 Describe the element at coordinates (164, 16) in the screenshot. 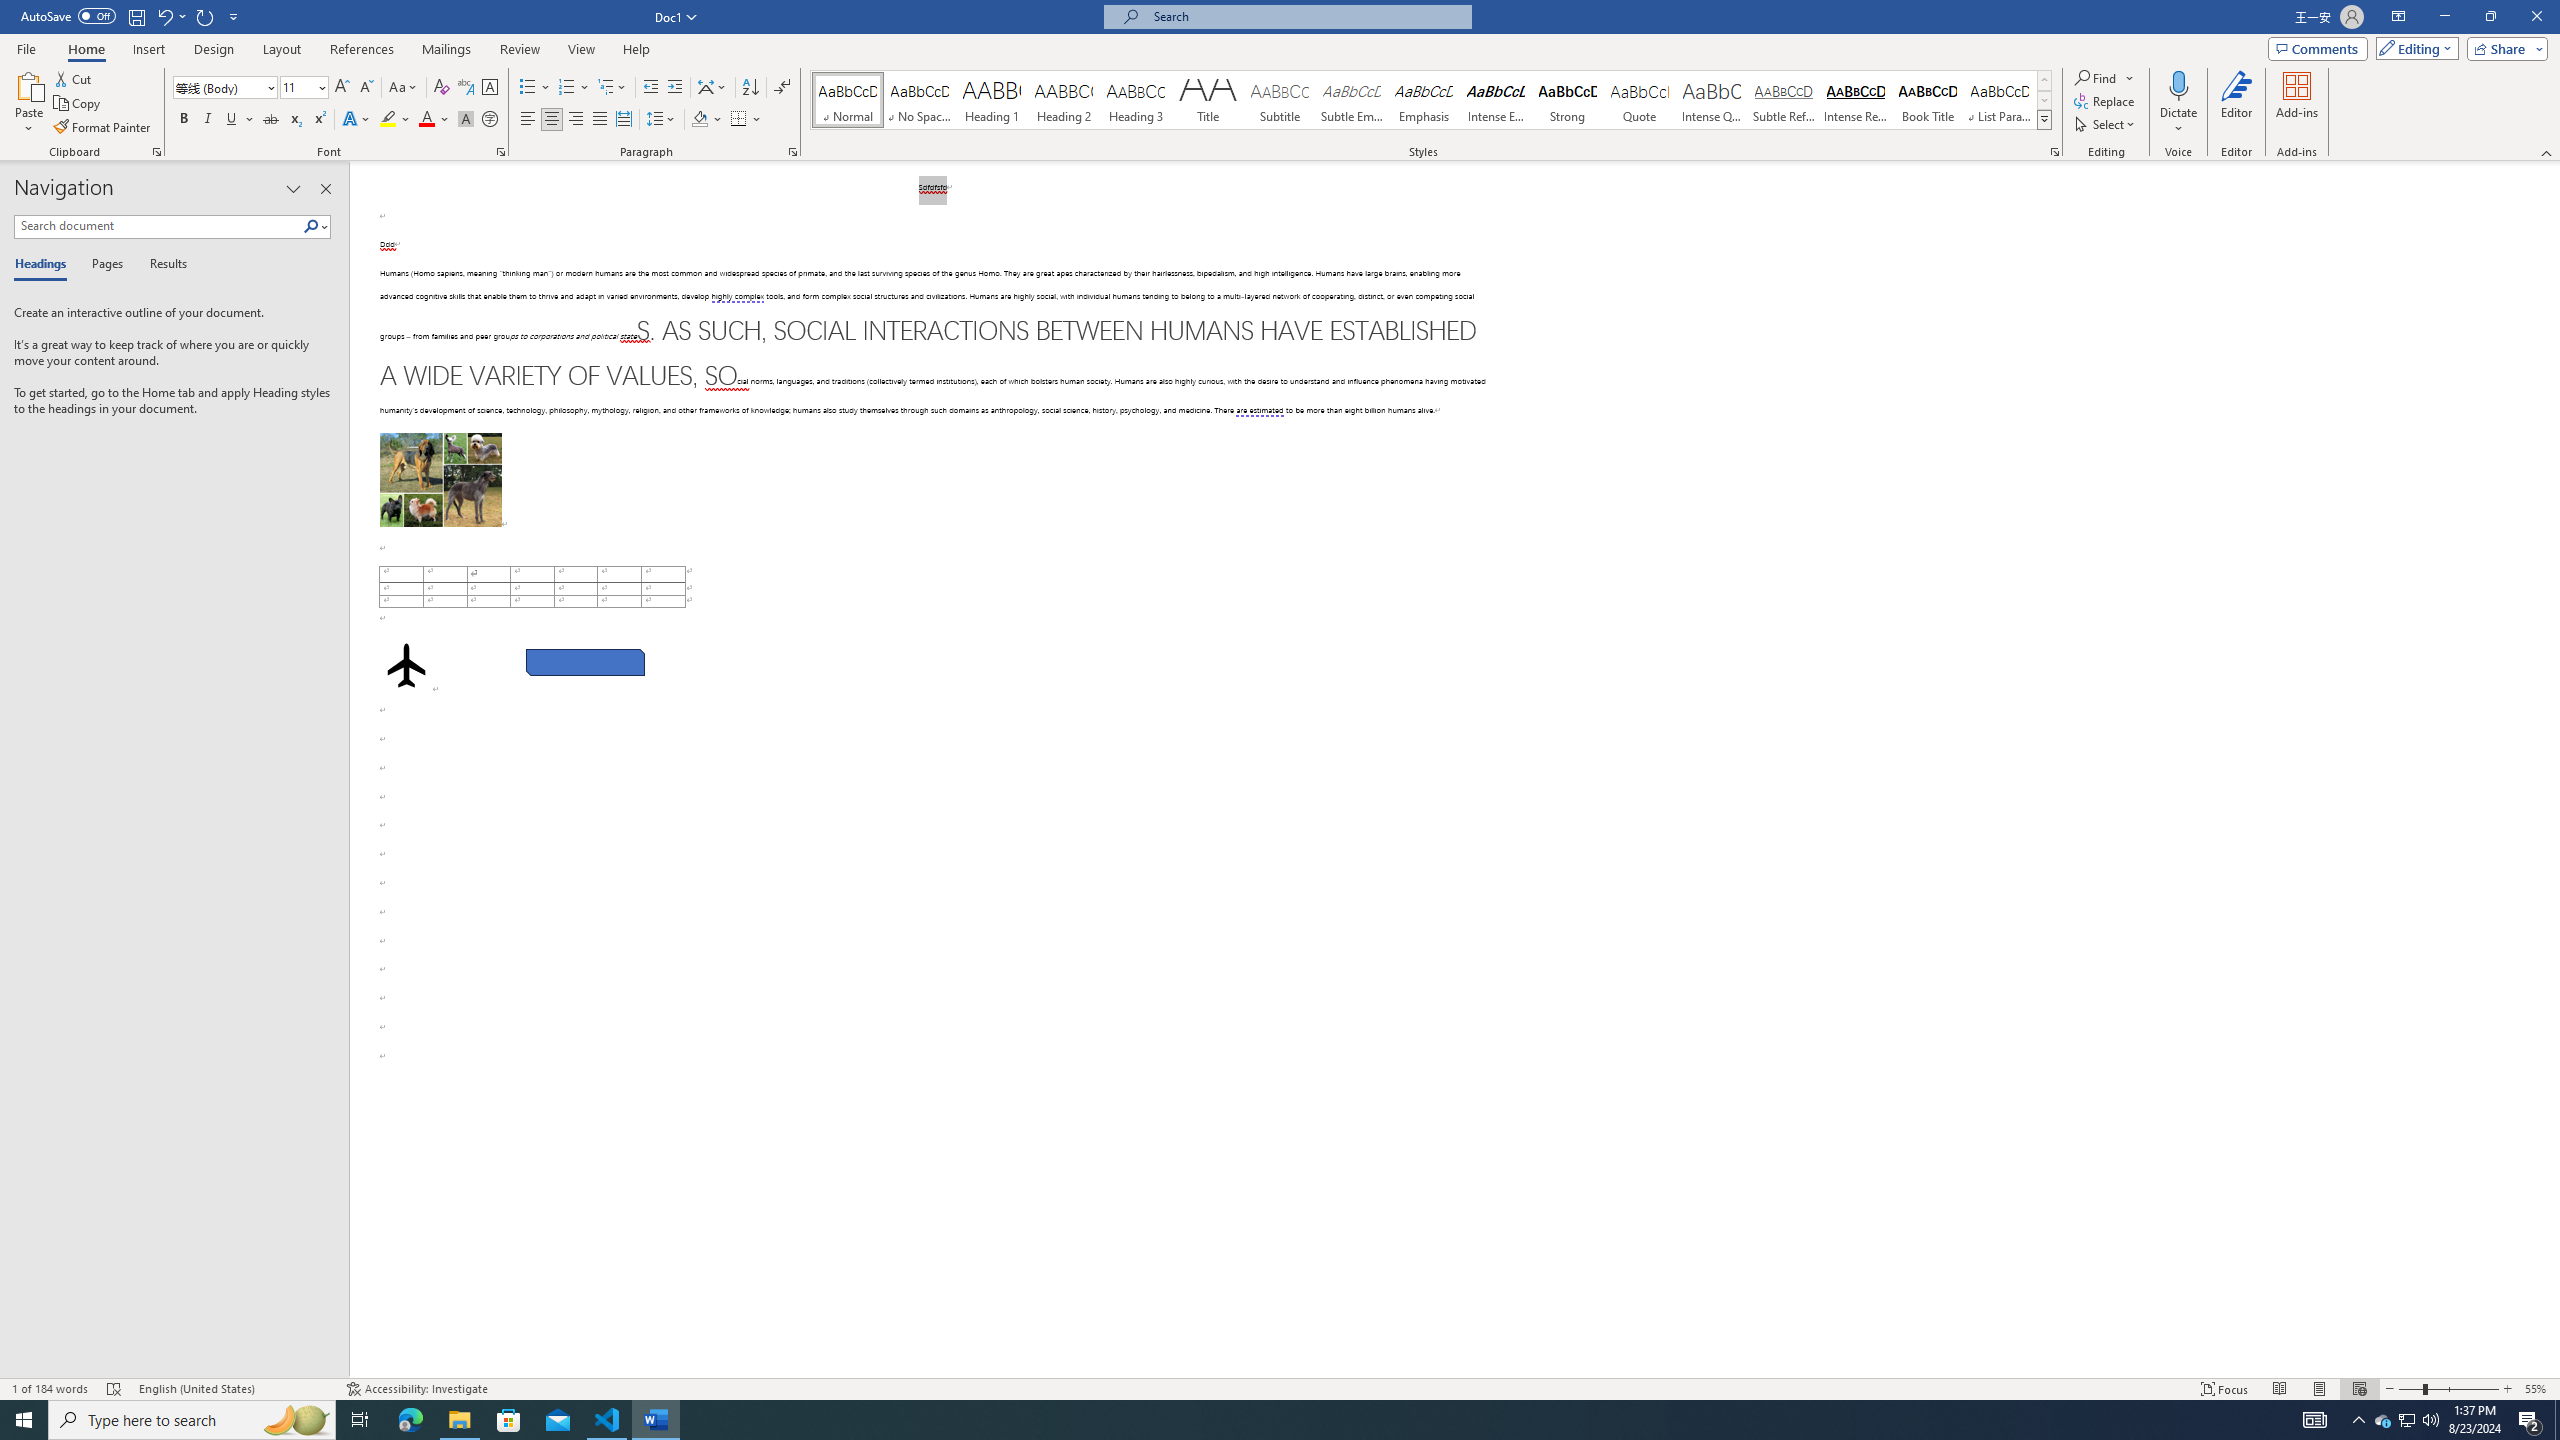

I see `Undo Paragraph Alignment` at that location.